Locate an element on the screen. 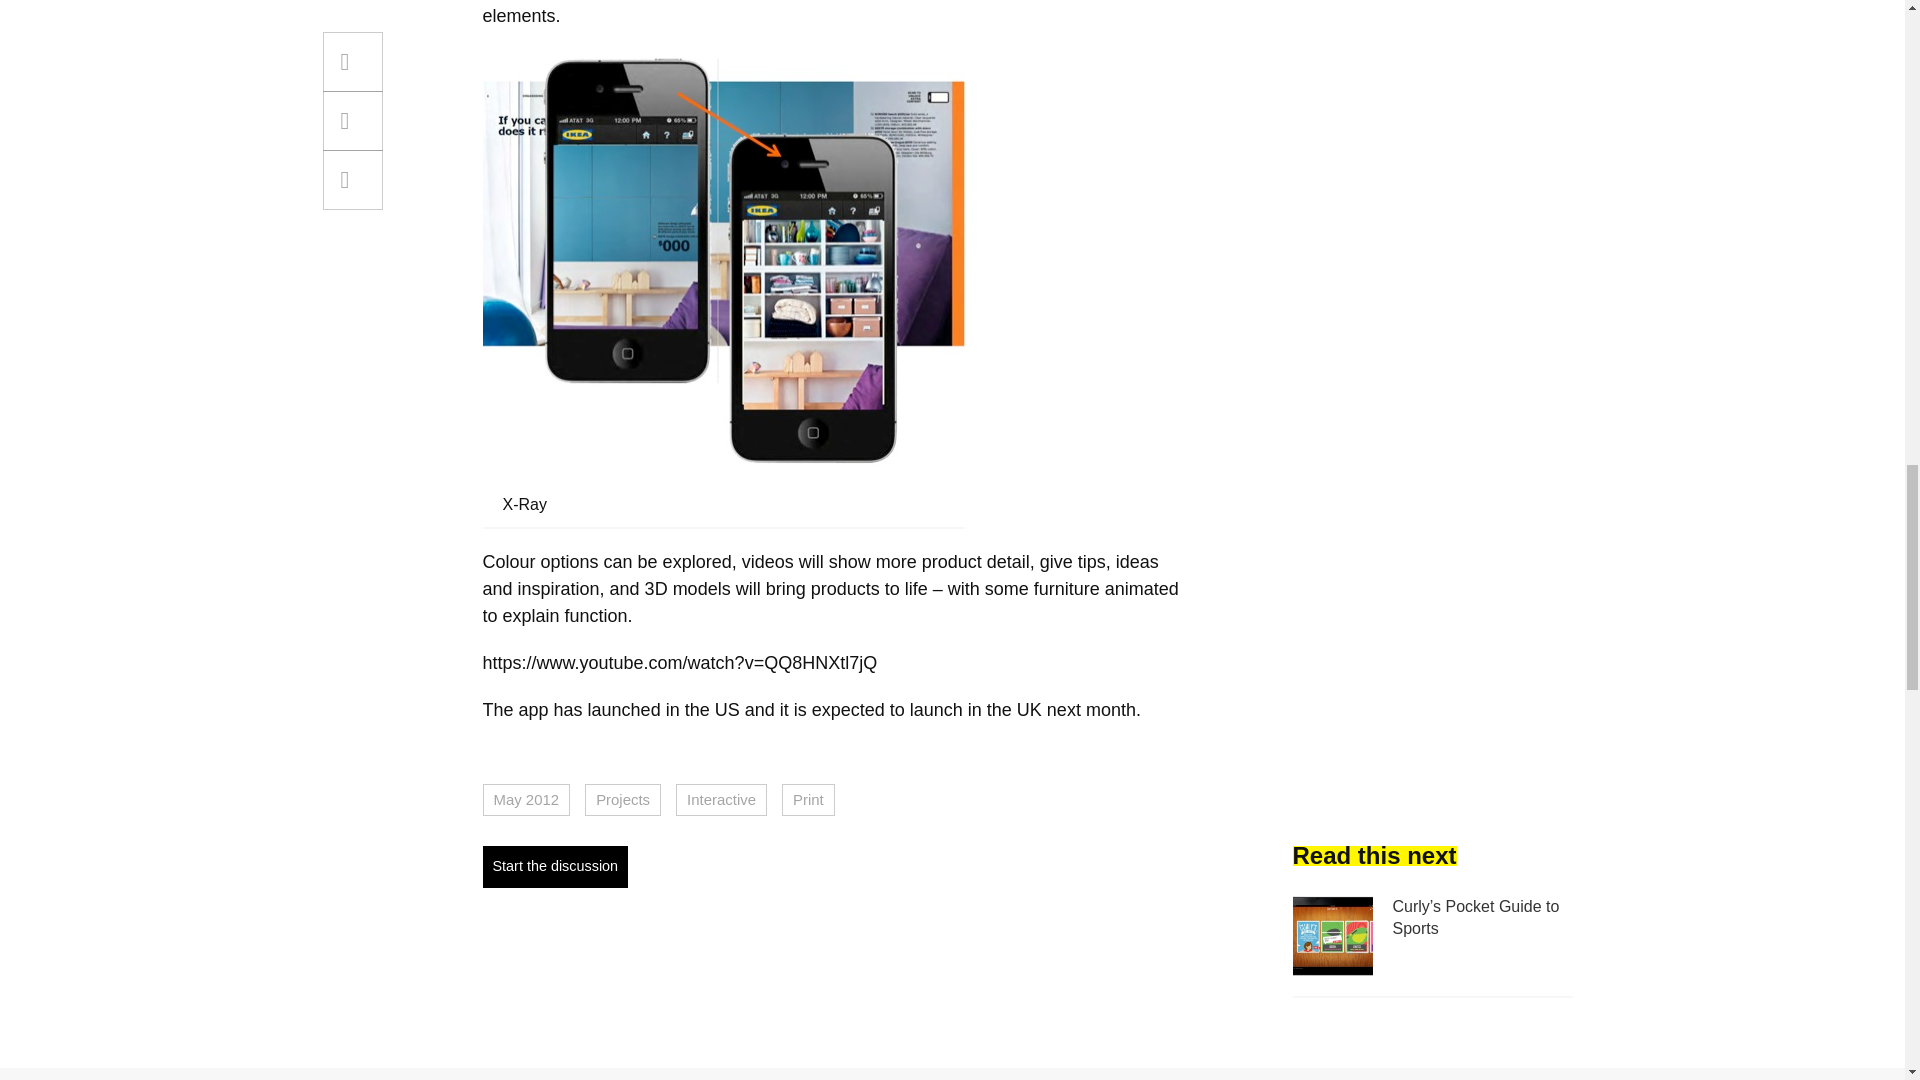 The image size is (1920, 1080). Start the discussion is located at coordinates (554, 866).